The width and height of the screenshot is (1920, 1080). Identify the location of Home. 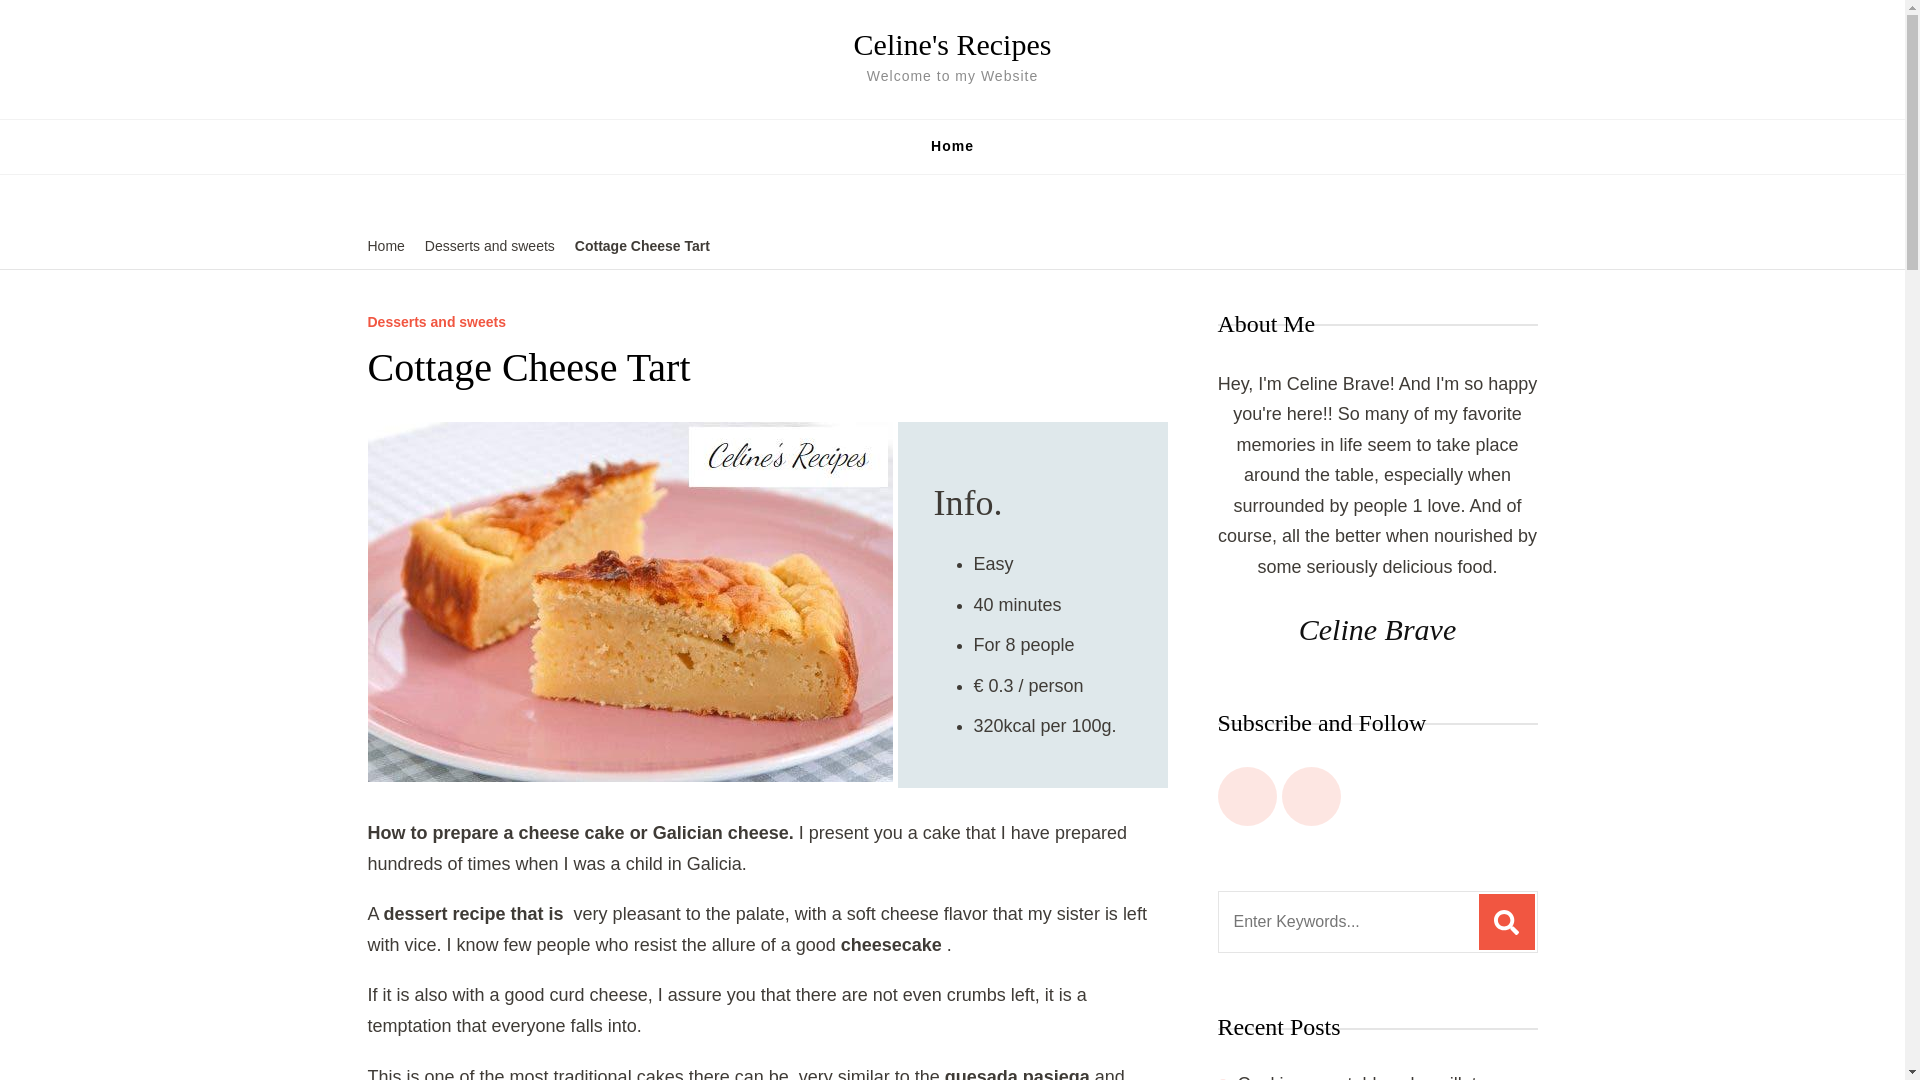
(386, 247).